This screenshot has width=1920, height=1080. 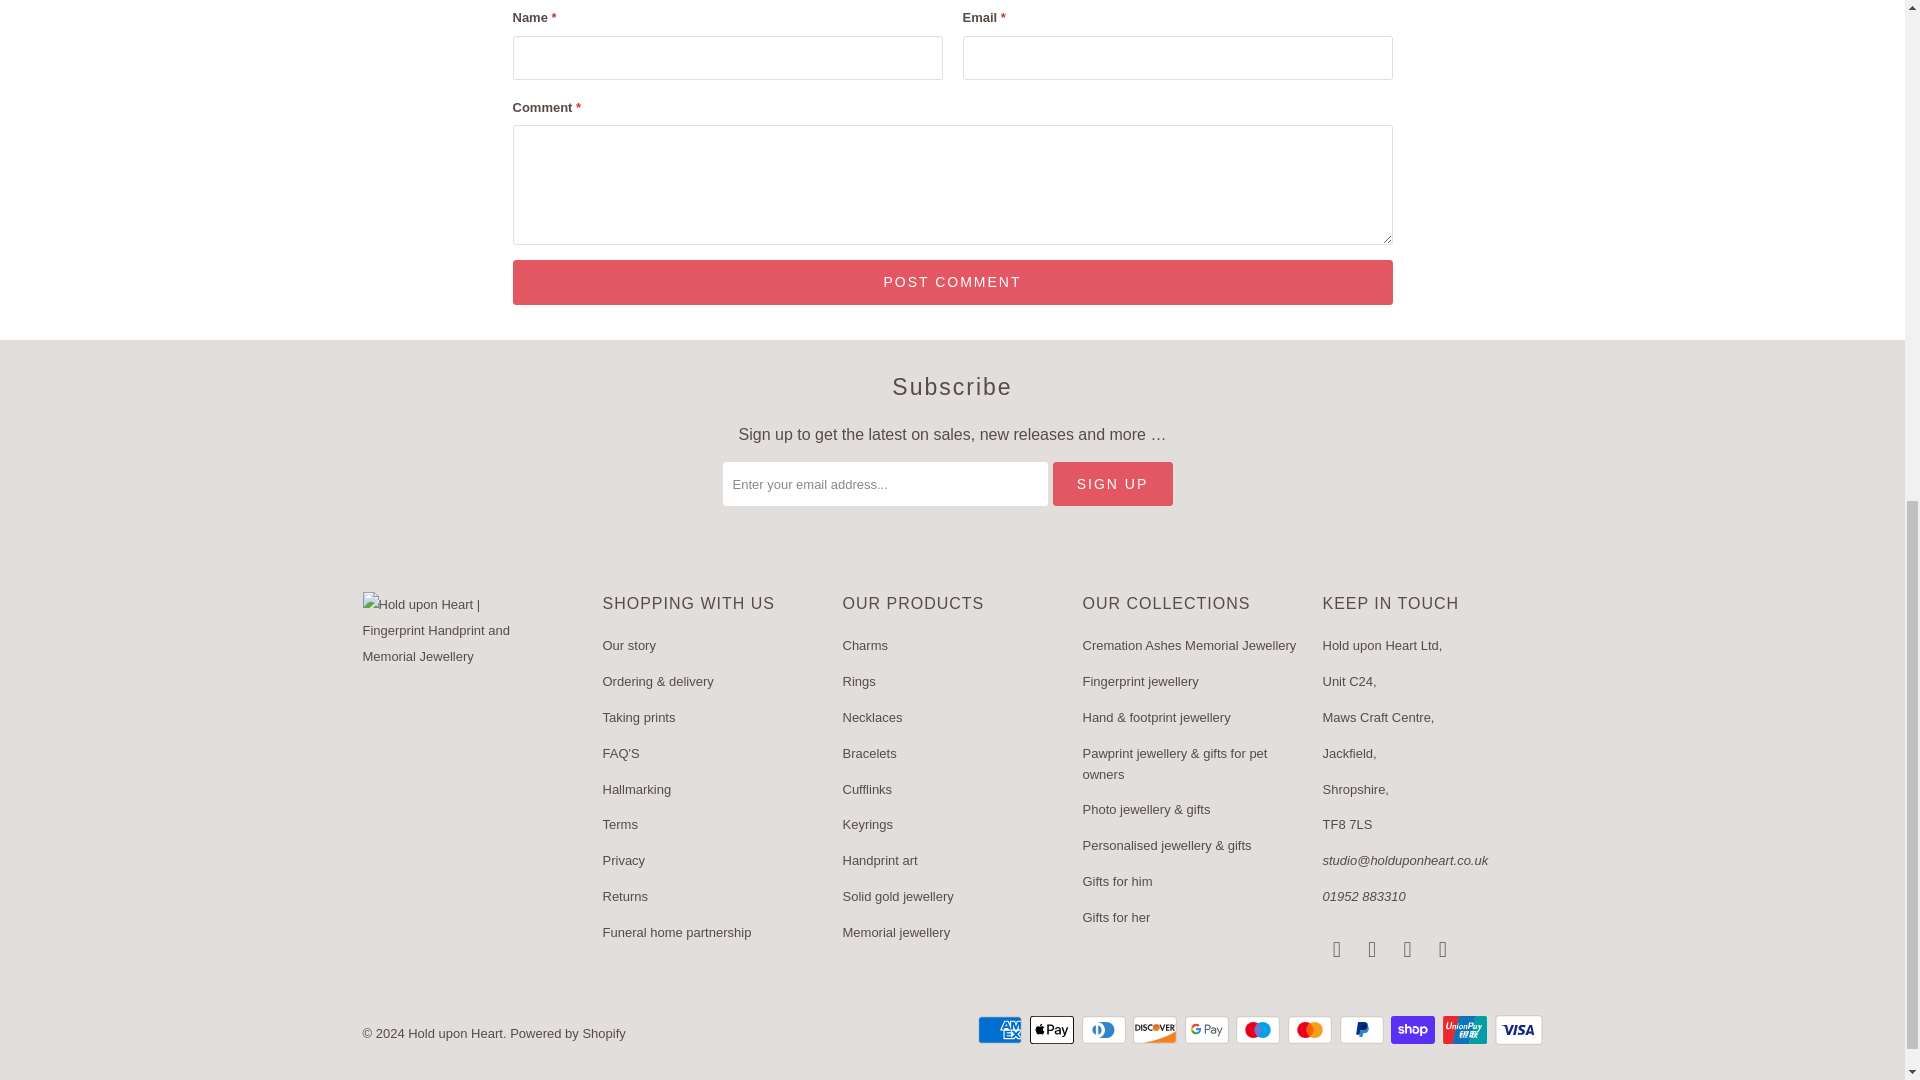 I want to click on Diners Club, so click(x=1106, y=1030).